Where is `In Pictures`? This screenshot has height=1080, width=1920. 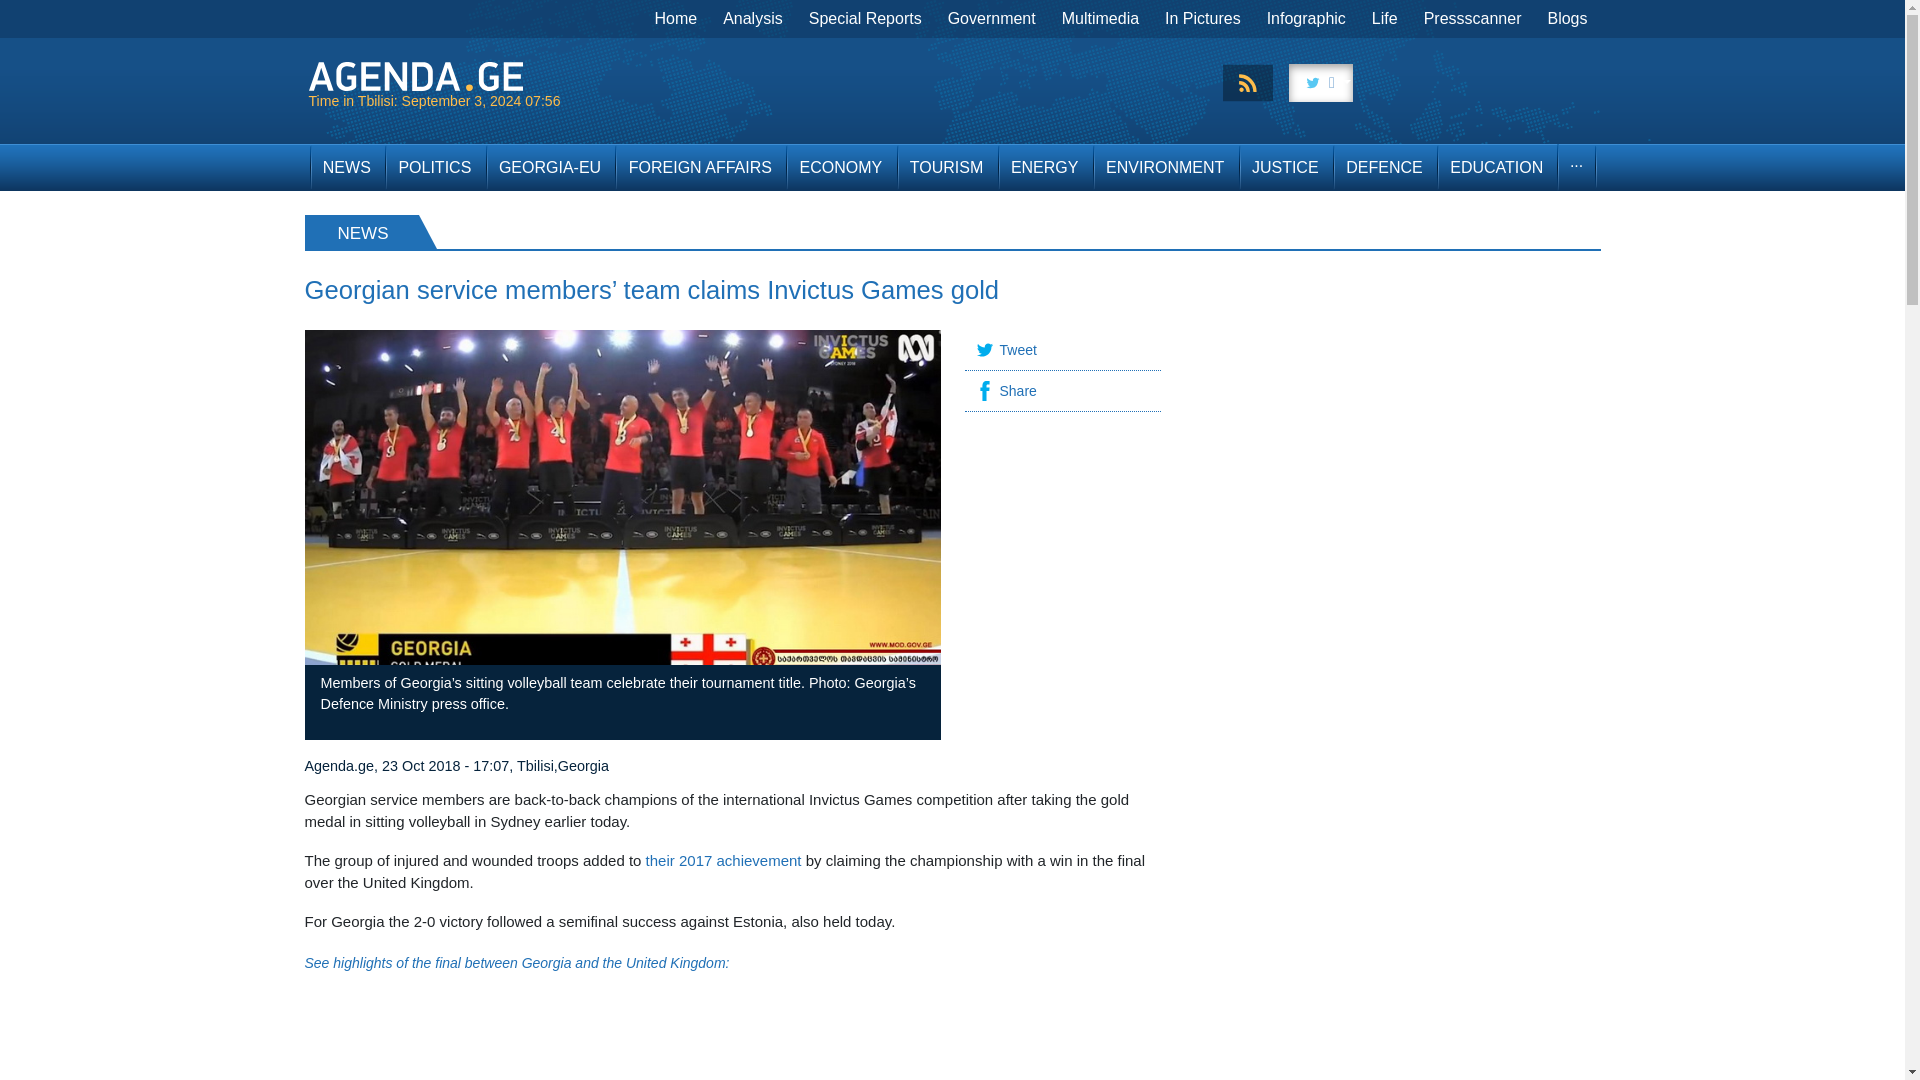
In Pictures is located at coordinates (1202, 18).